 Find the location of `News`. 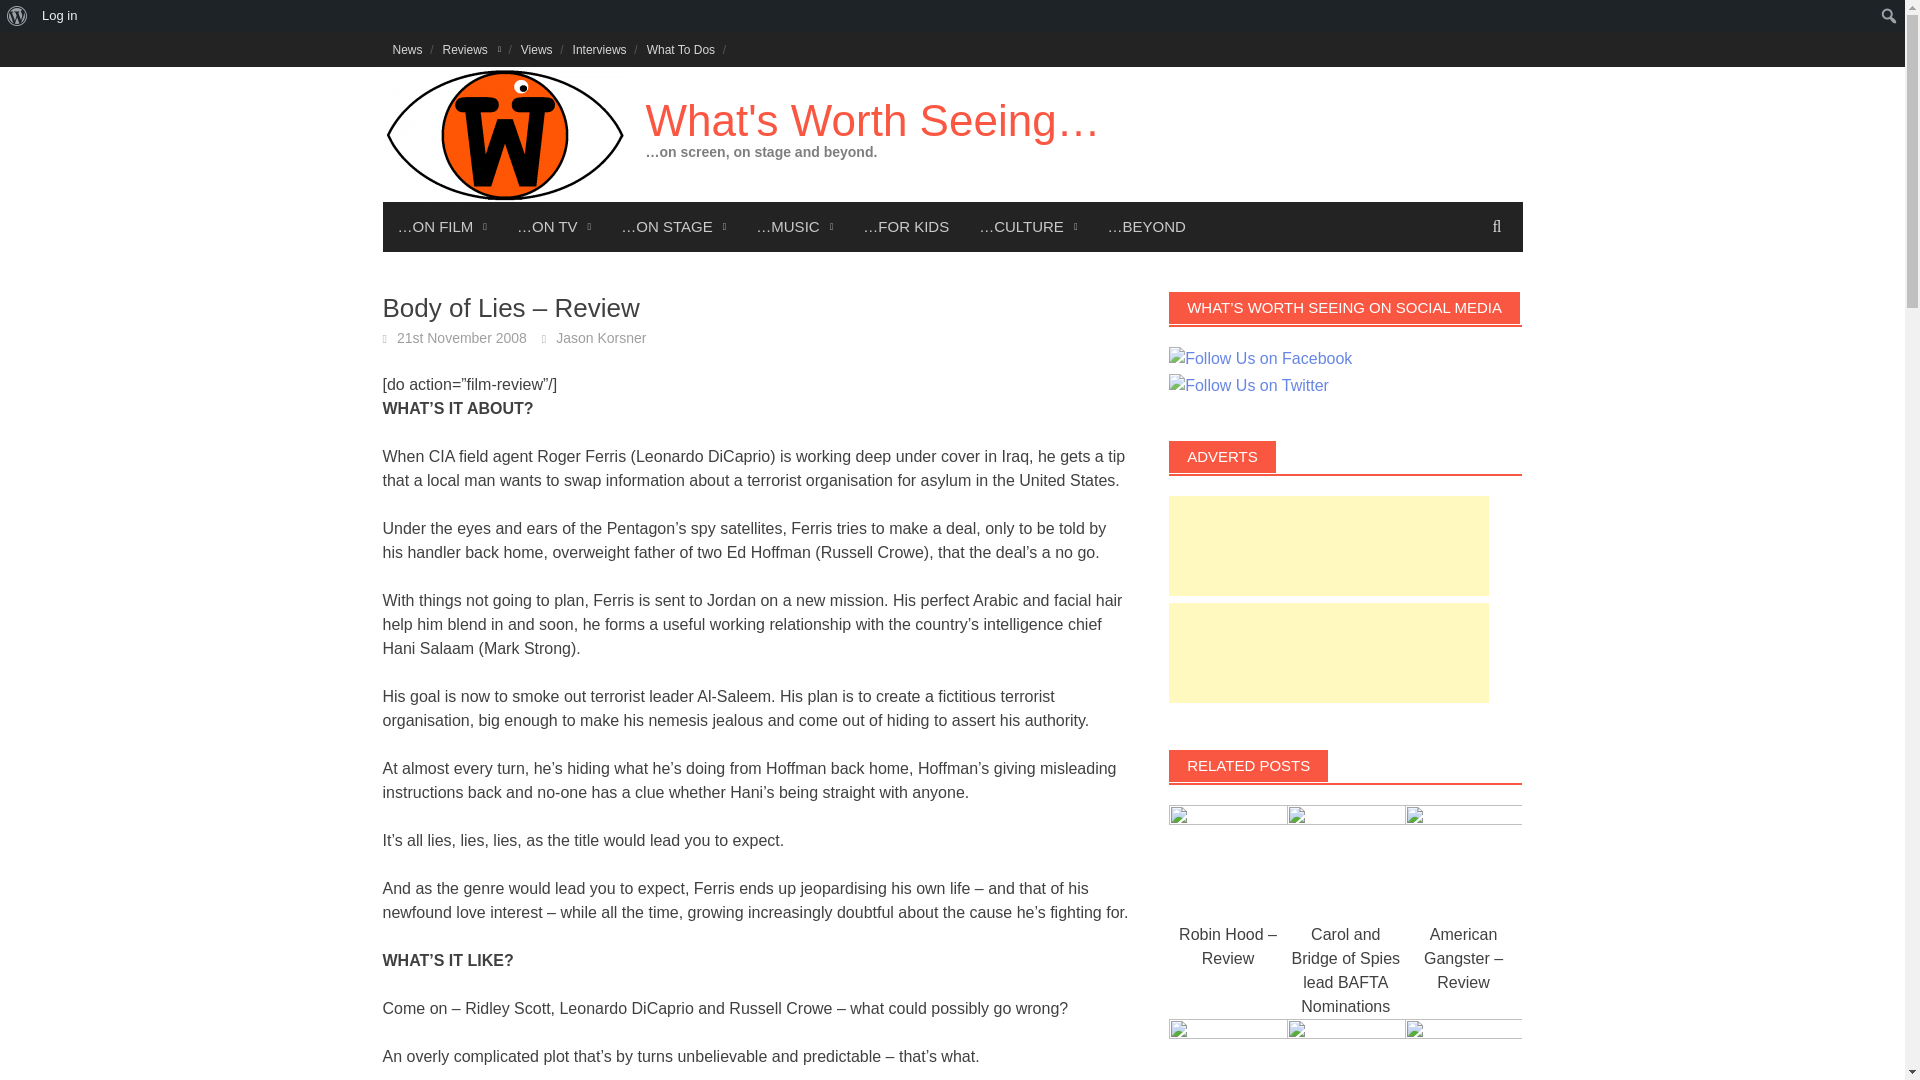

News is located at coordinates (407, 49).